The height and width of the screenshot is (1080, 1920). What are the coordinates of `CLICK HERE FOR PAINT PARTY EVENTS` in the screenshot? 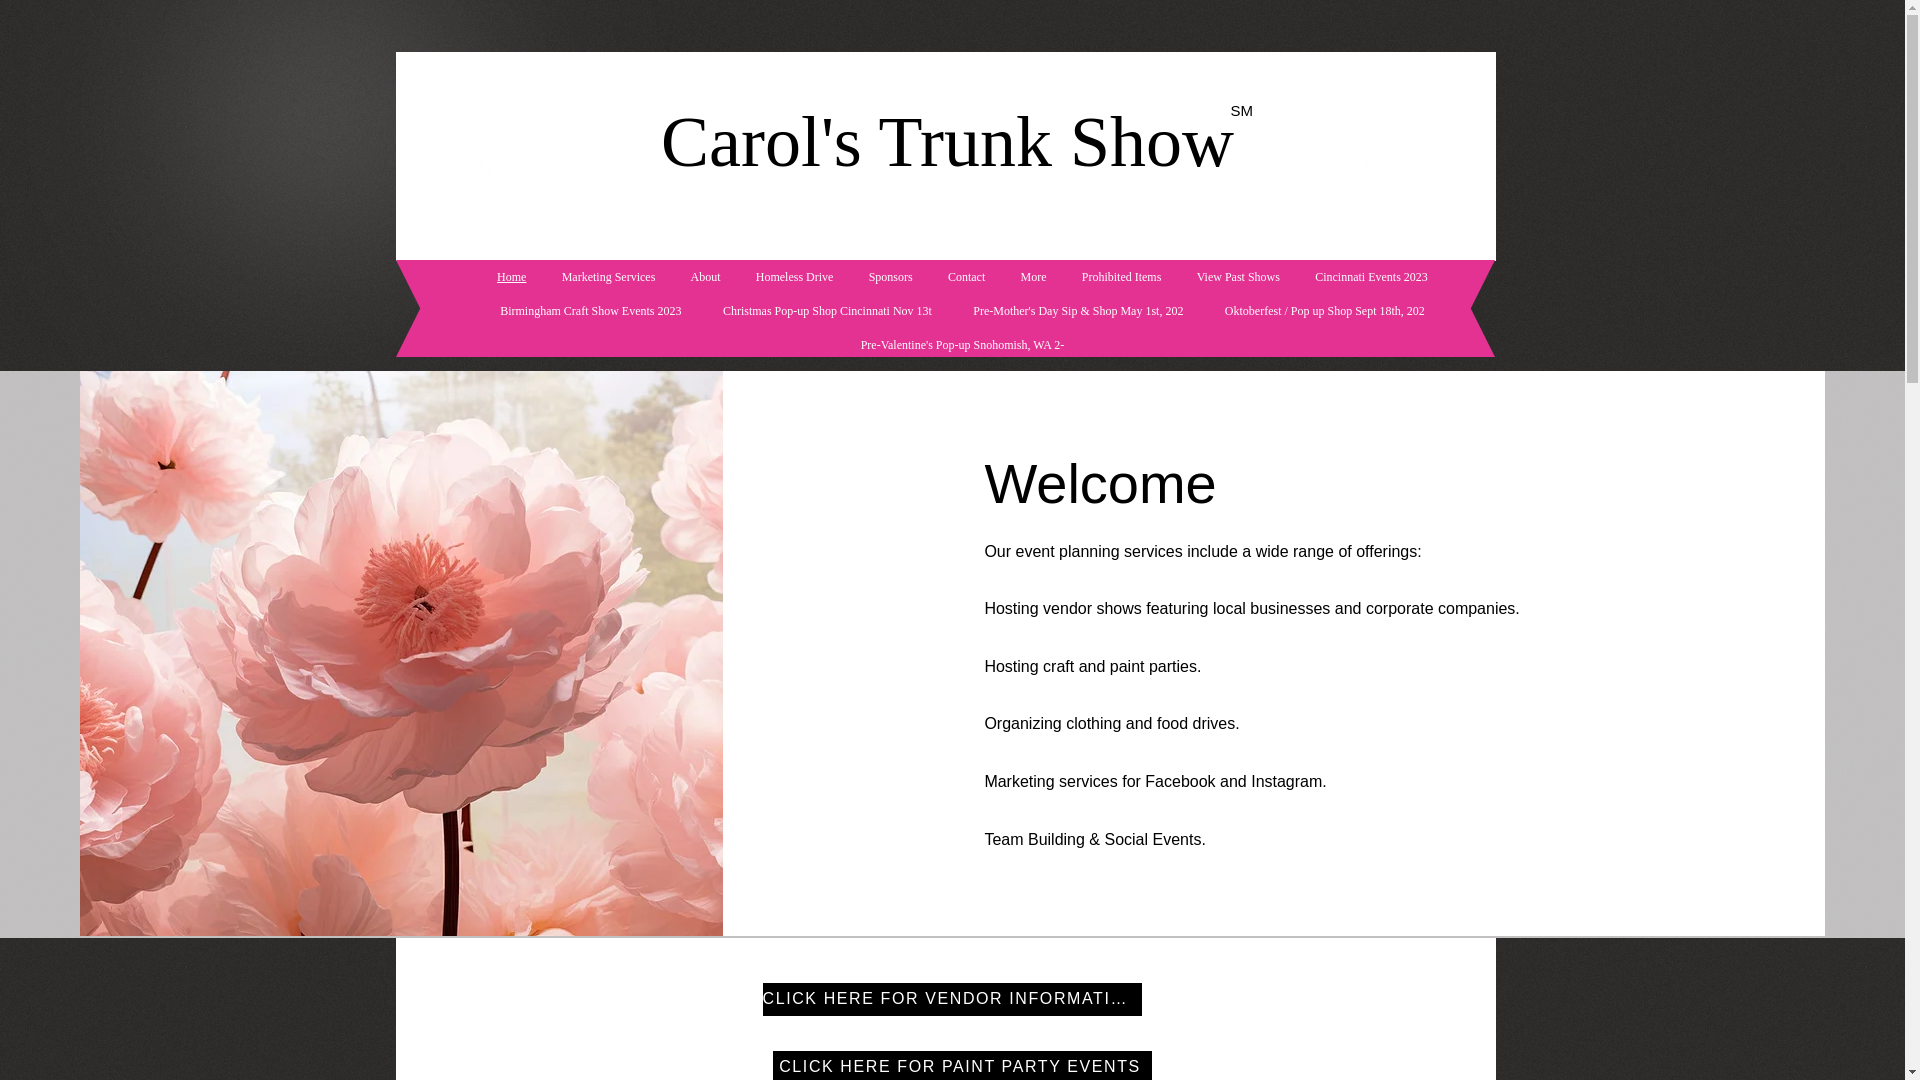 It's located at (960, 1065).